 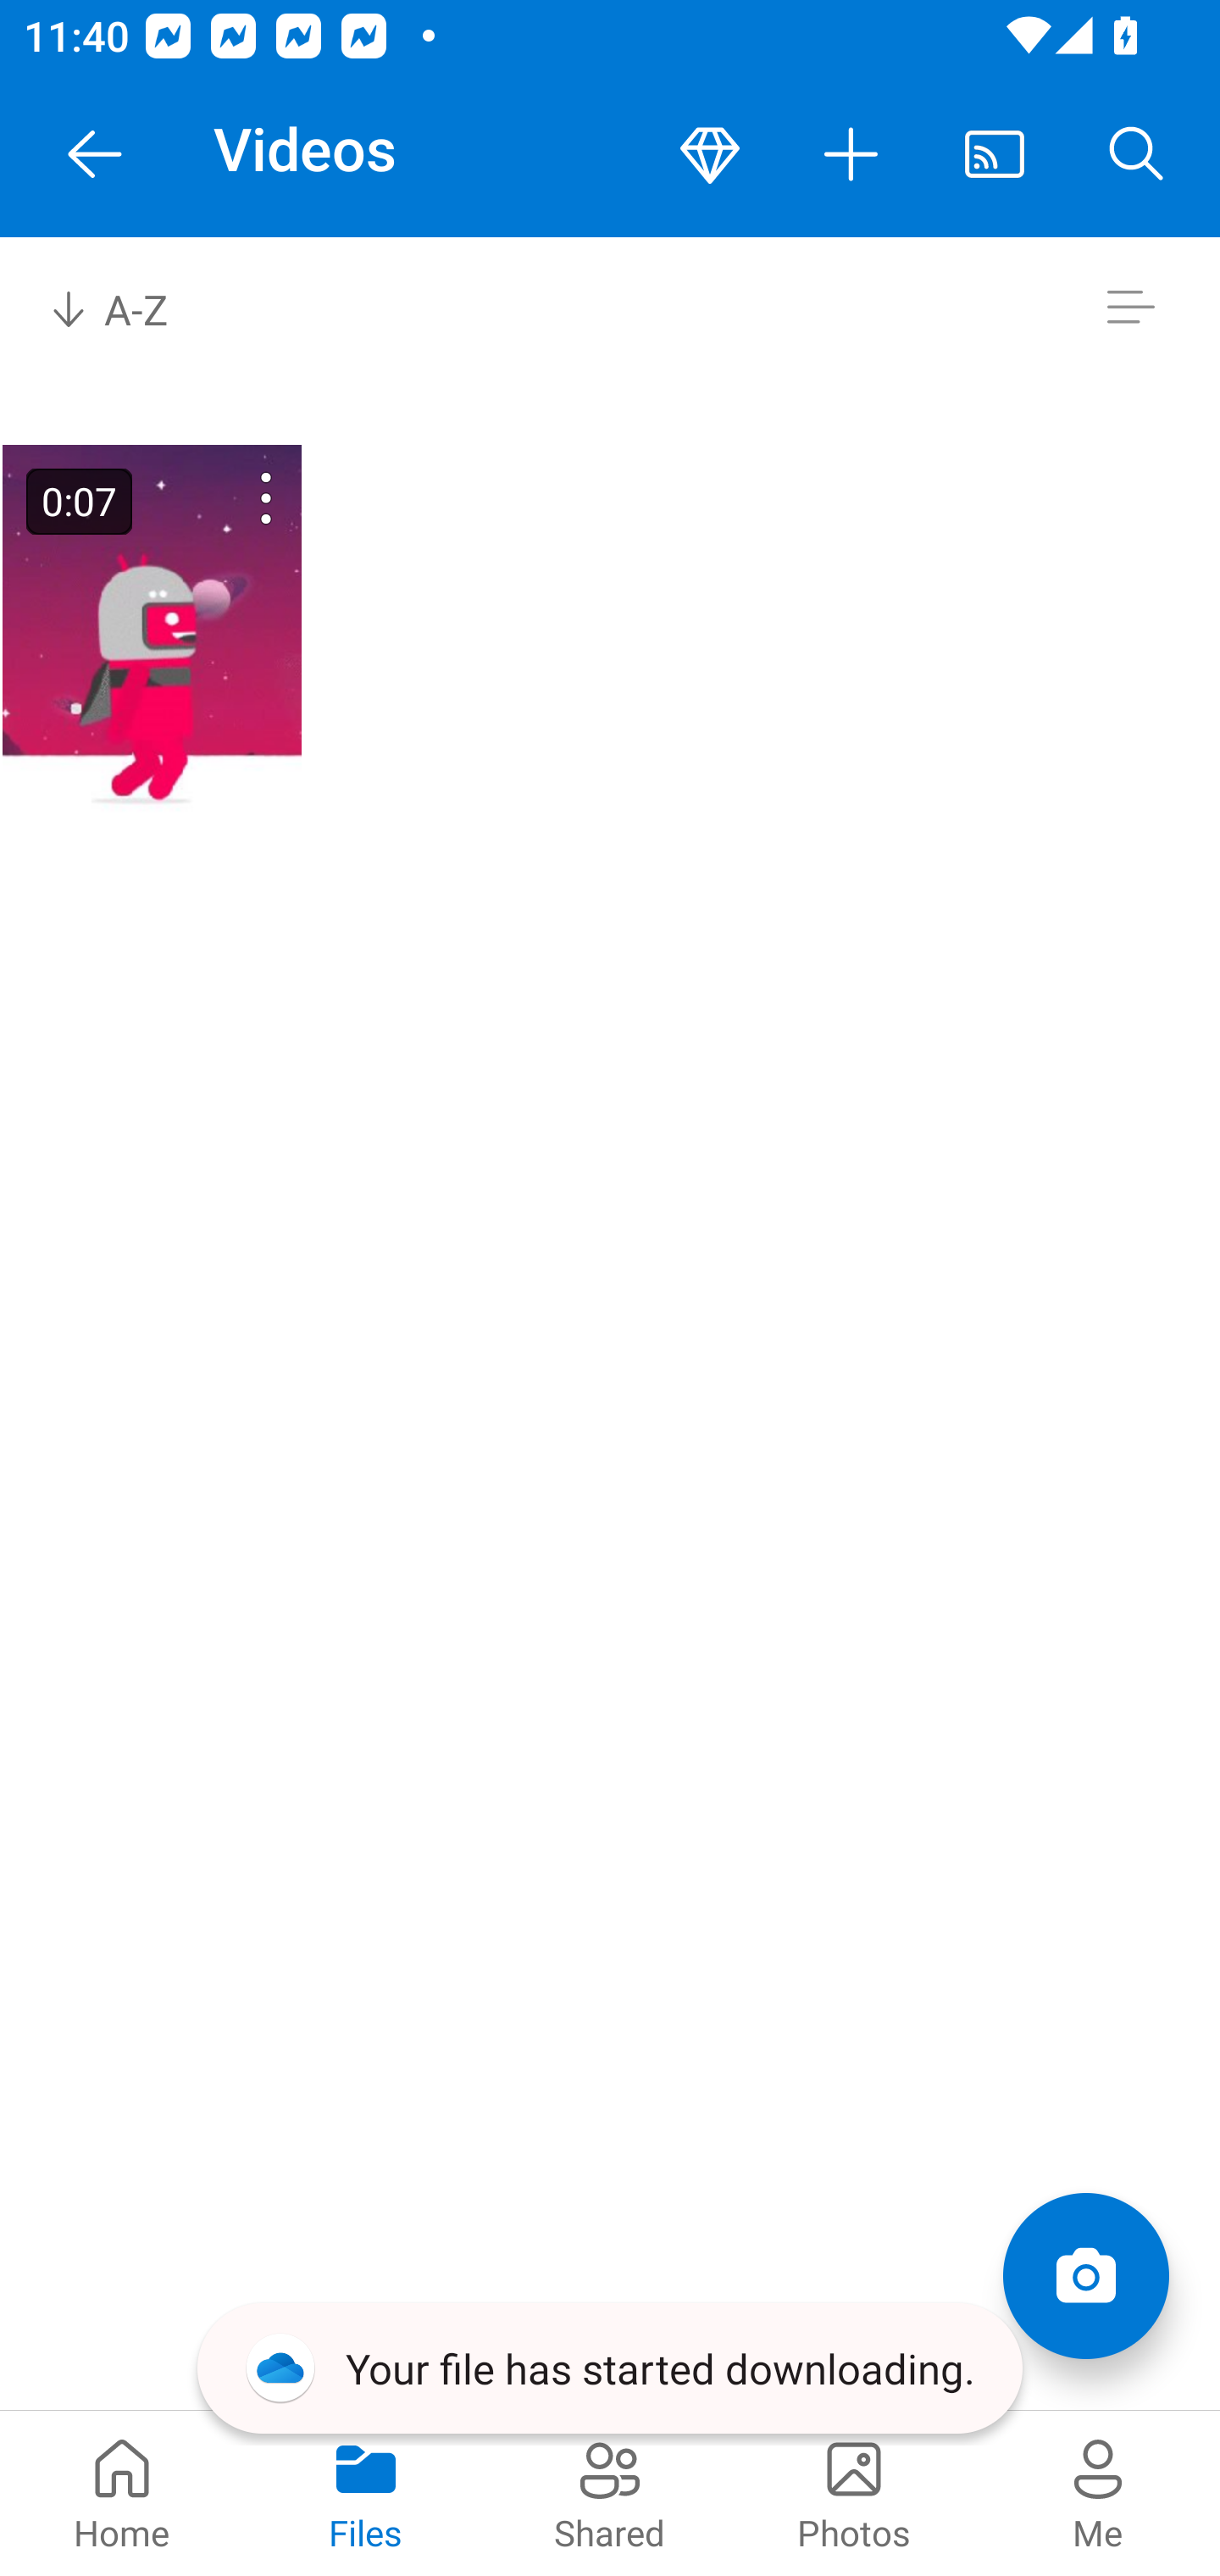 I want to click on Add items Scan, so click(x=1085, y=2276).